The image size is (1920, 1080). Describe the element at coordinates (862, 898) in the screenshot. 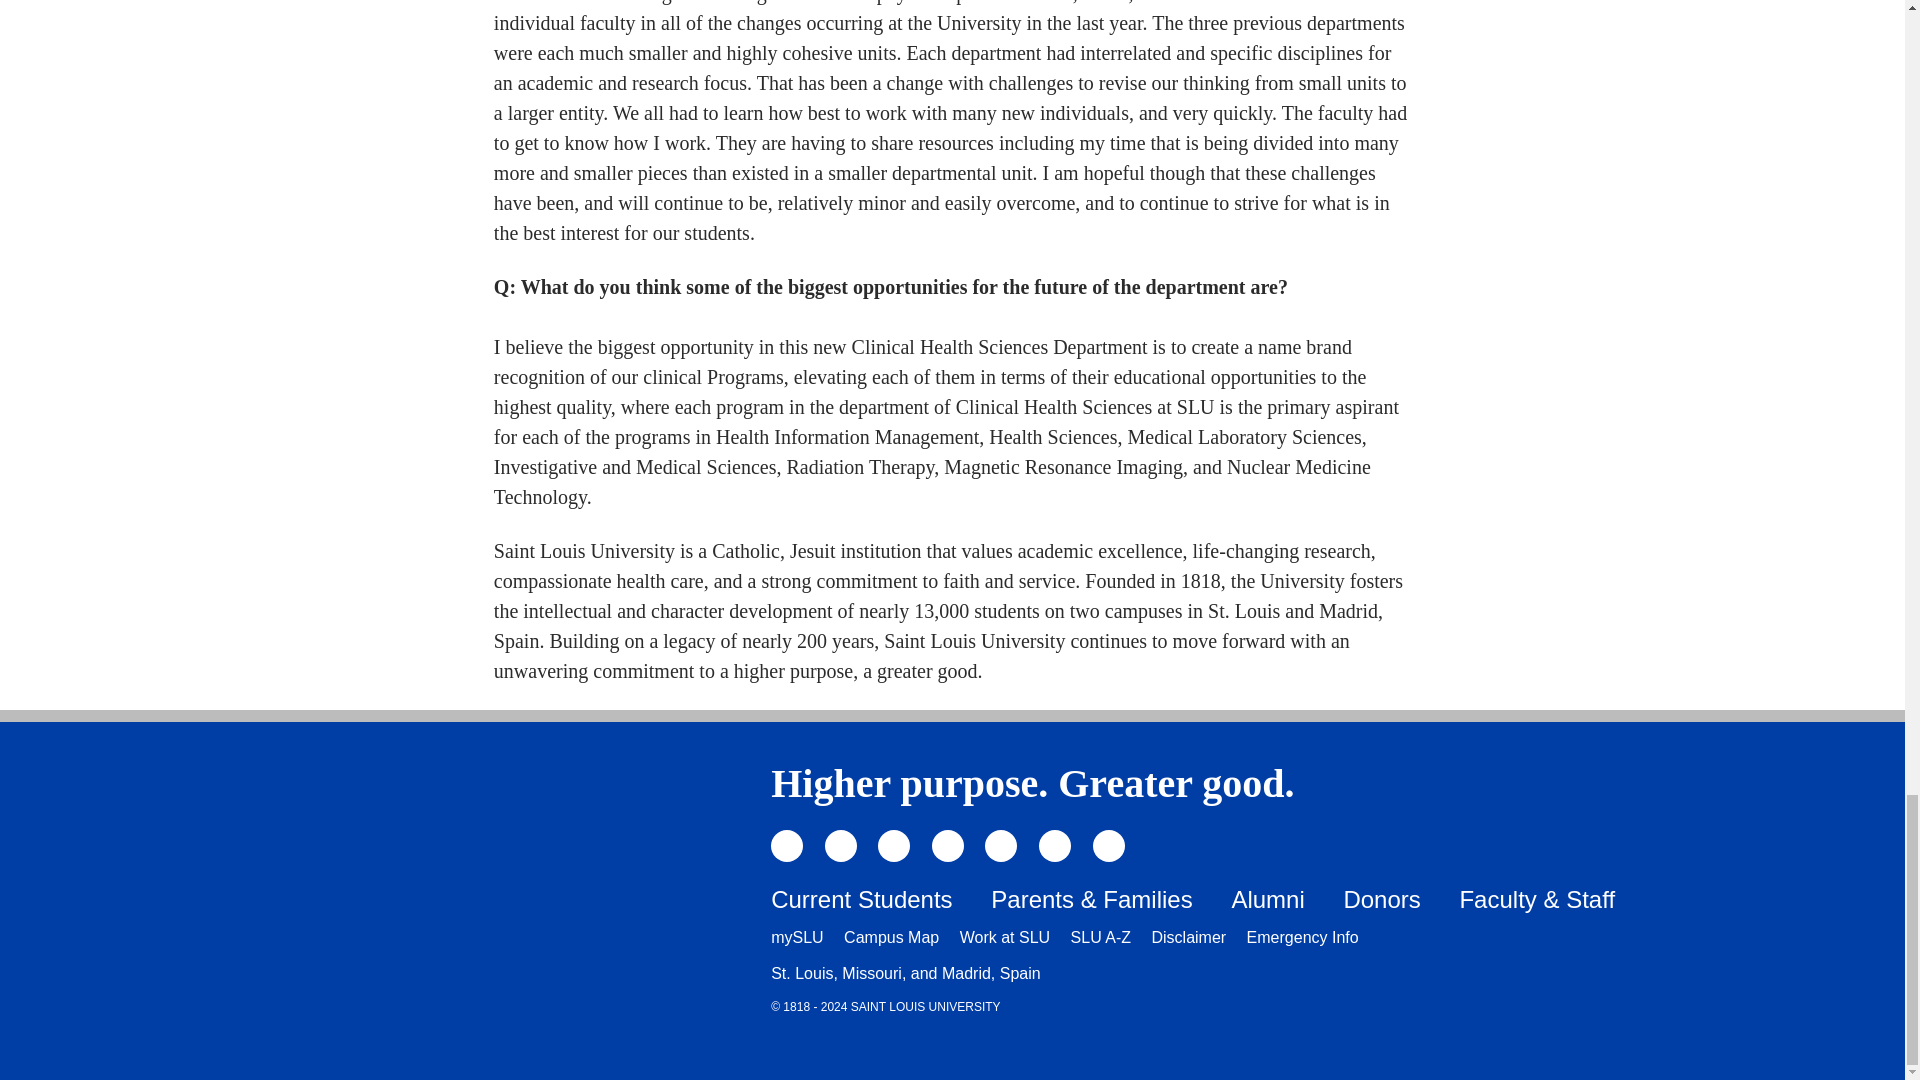

I see `Current Students` at that location.